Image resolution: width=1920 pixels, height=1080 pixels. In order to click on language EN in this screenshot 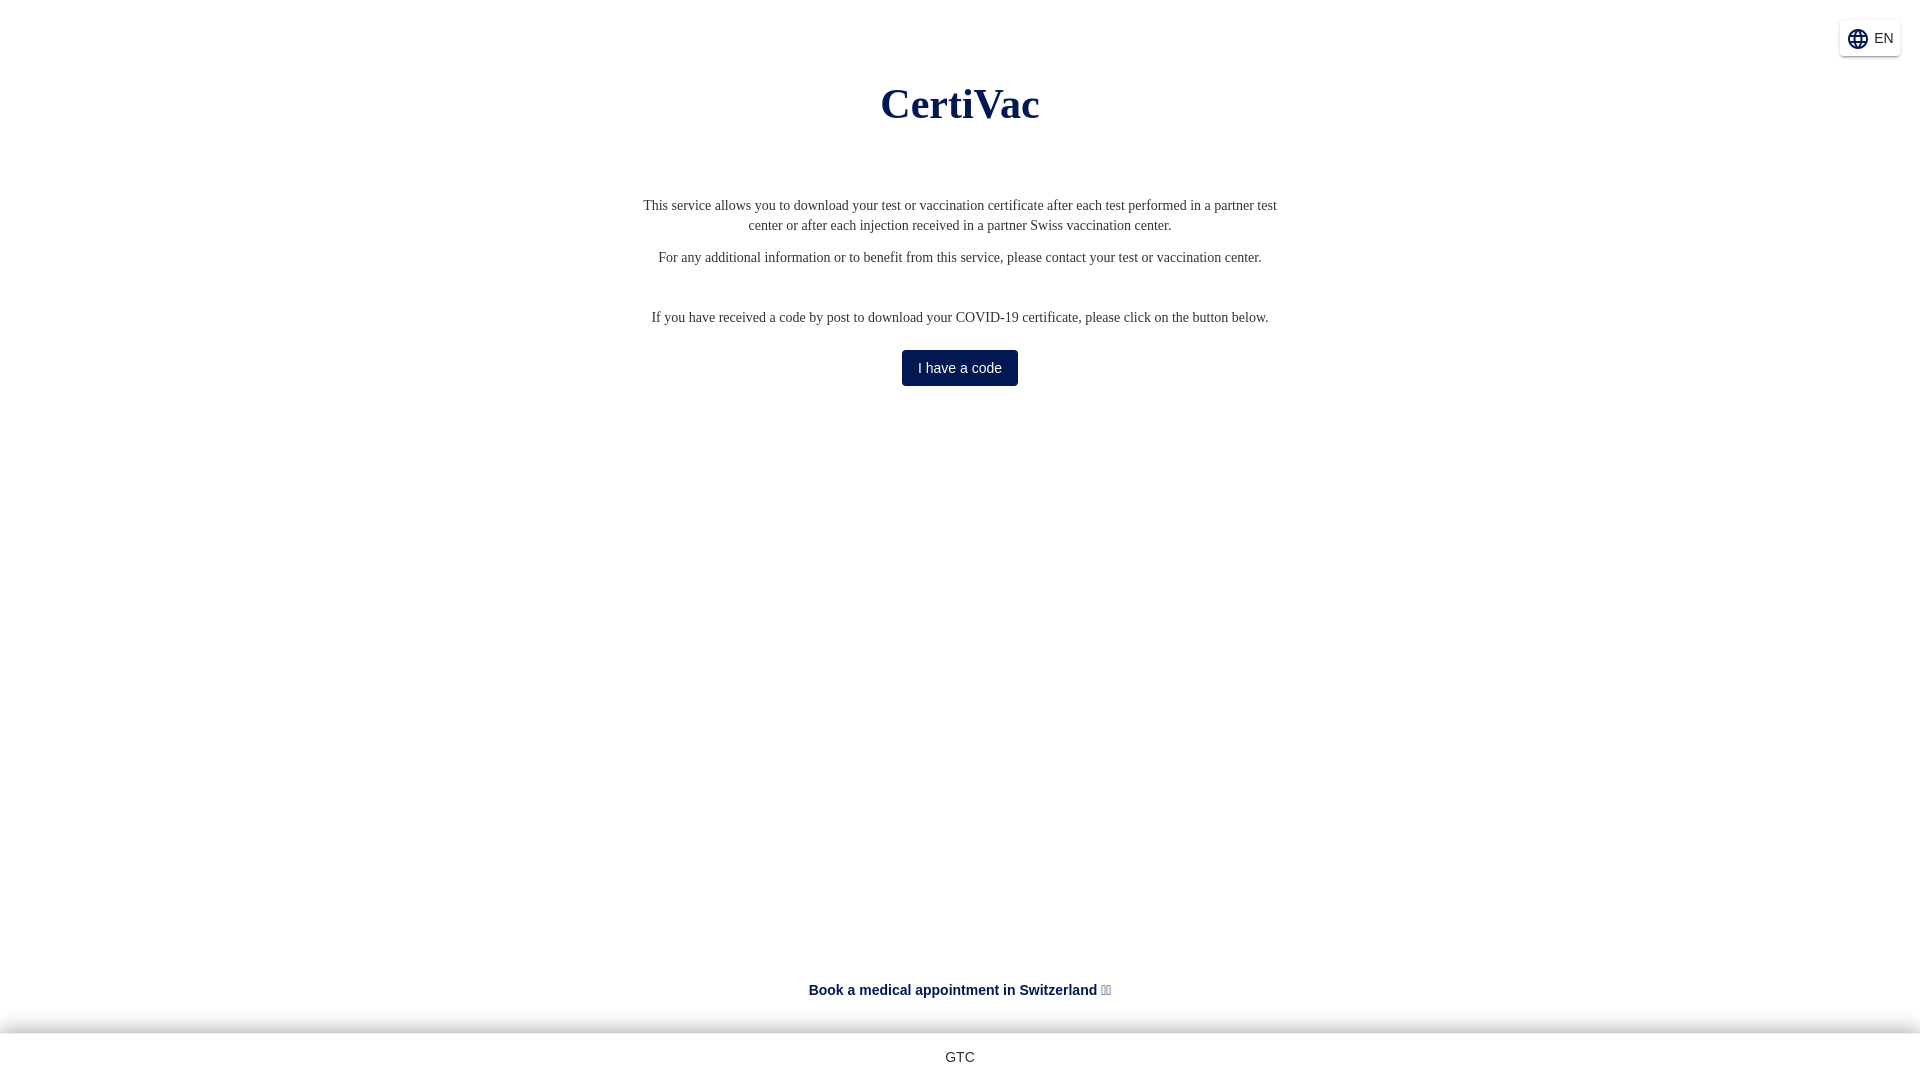, I will do `click(1870, 38)`.